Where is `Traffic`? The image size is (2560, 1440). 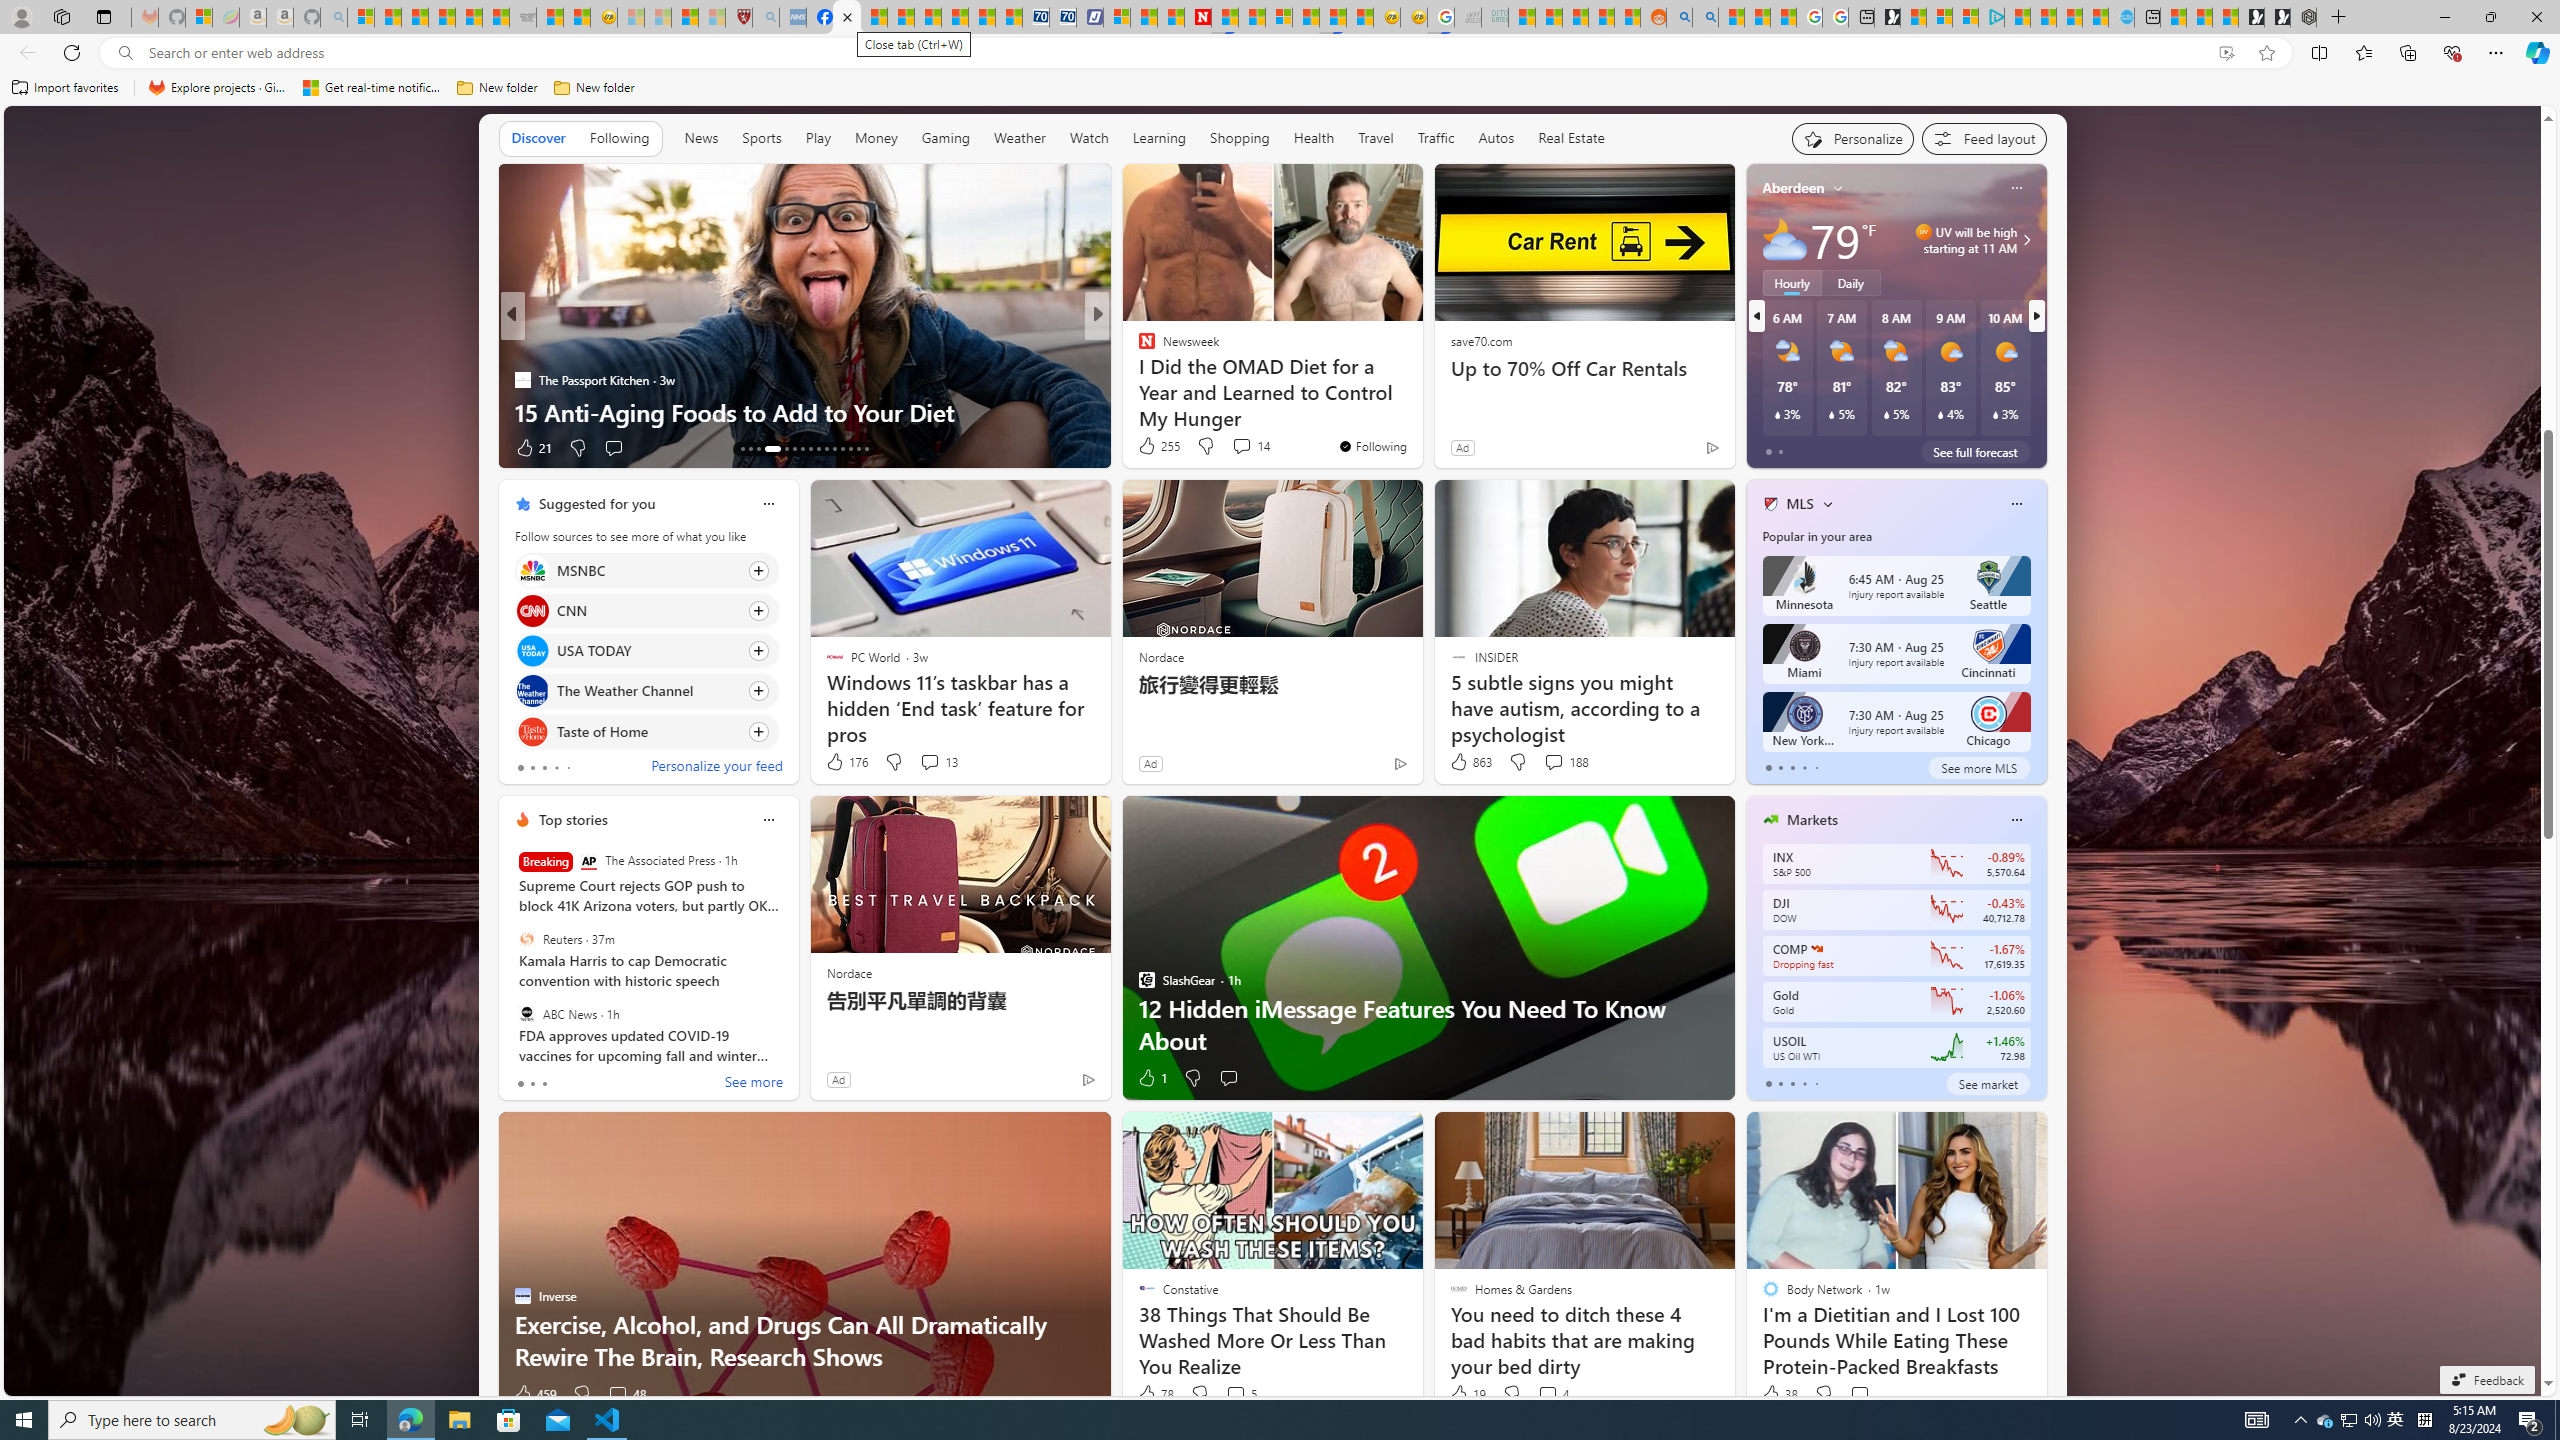 Traffic is located at coordinates (1436, 138).